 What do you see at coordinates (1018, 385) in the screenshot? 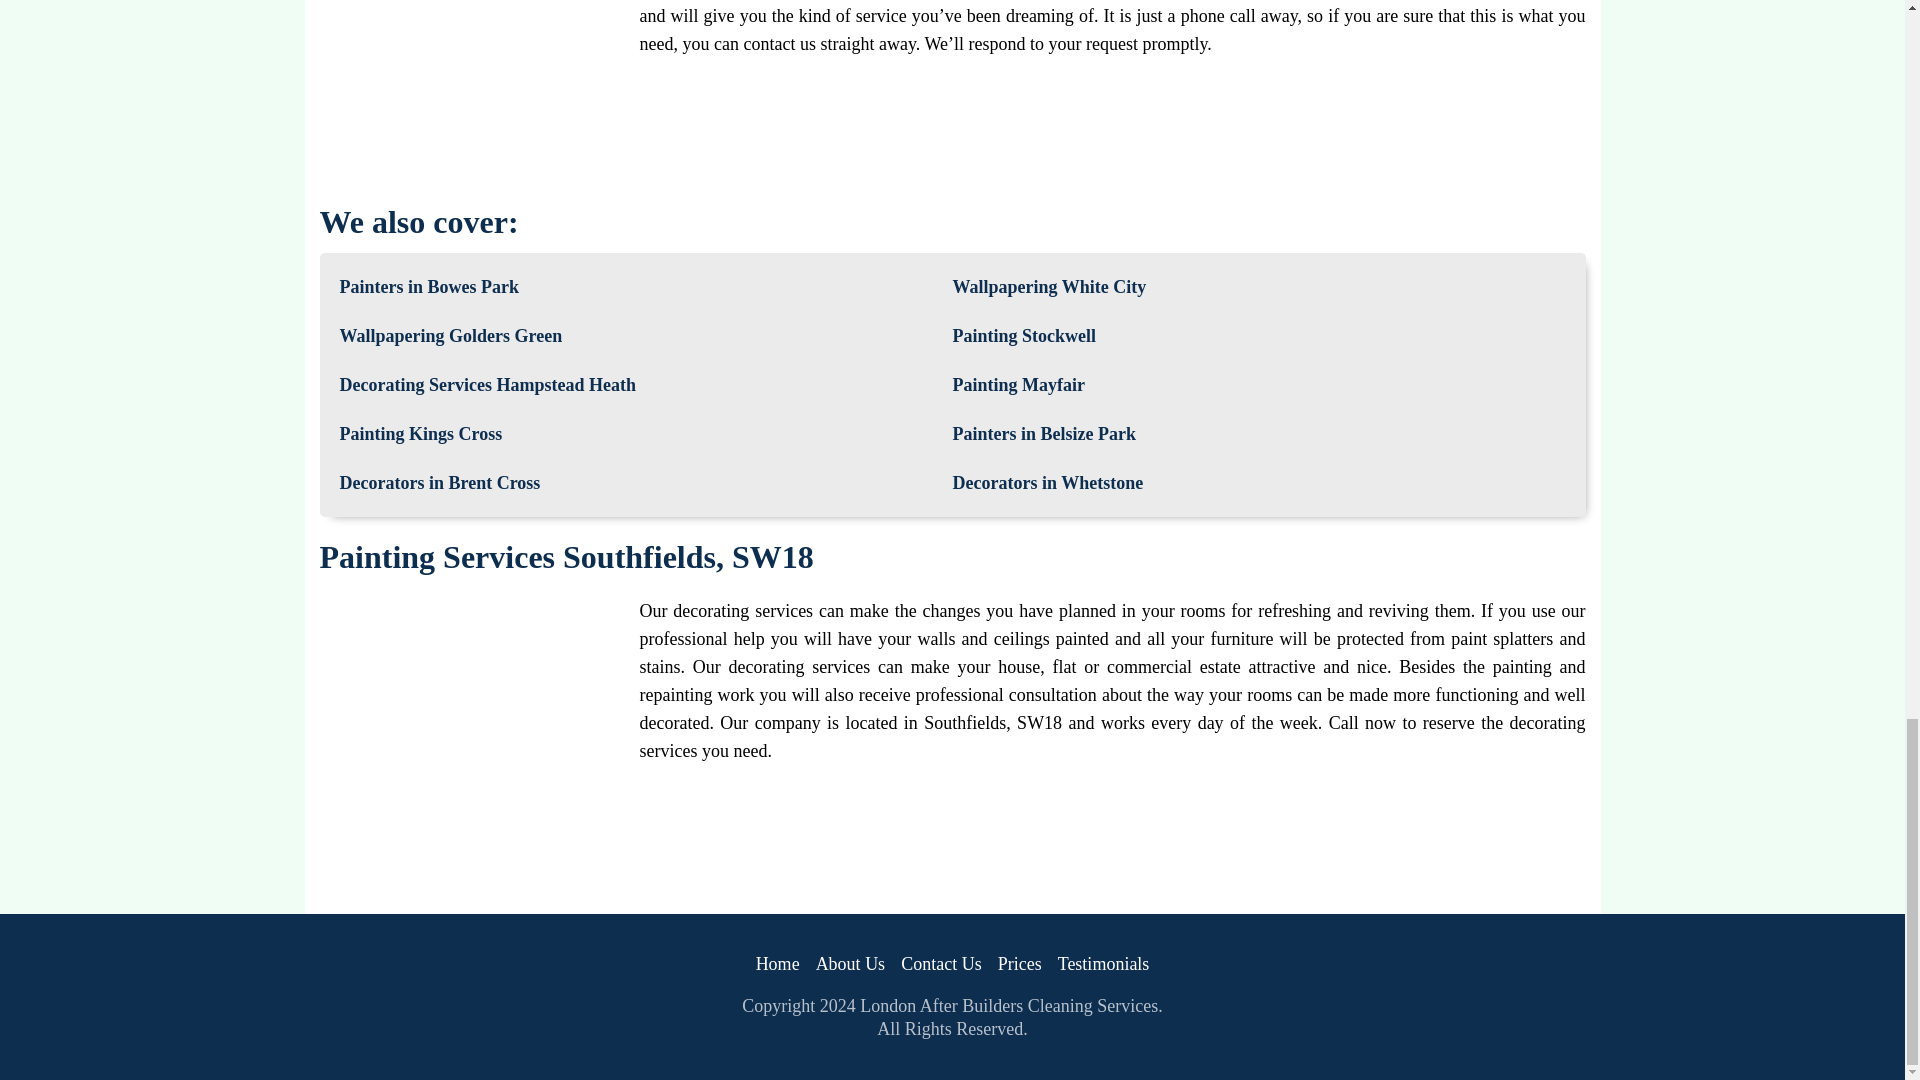
I see `Painting Mayfair` at bounding box center [1018, 385].